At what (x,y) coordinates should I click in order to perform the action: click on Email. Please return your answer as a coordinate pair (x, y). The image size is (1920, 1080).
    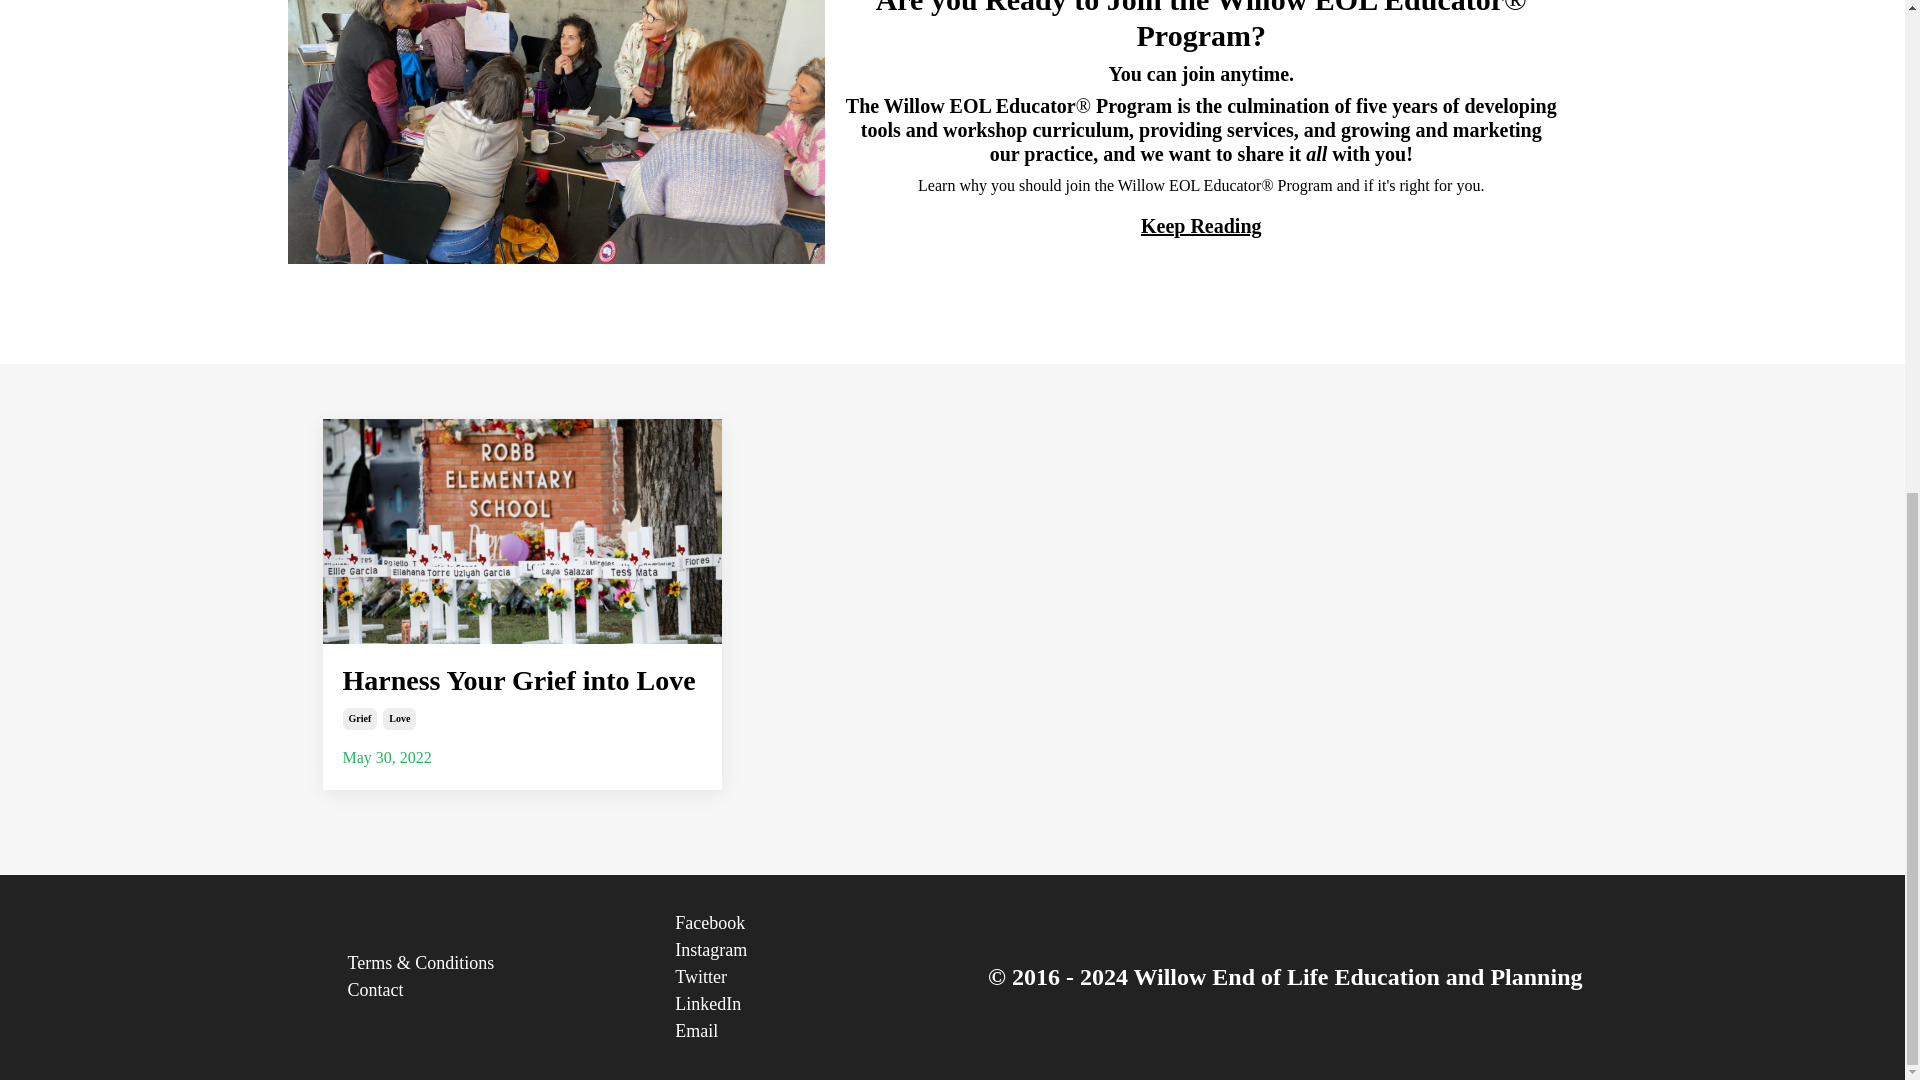
    Looking at the image, I should click on (814, 1032).